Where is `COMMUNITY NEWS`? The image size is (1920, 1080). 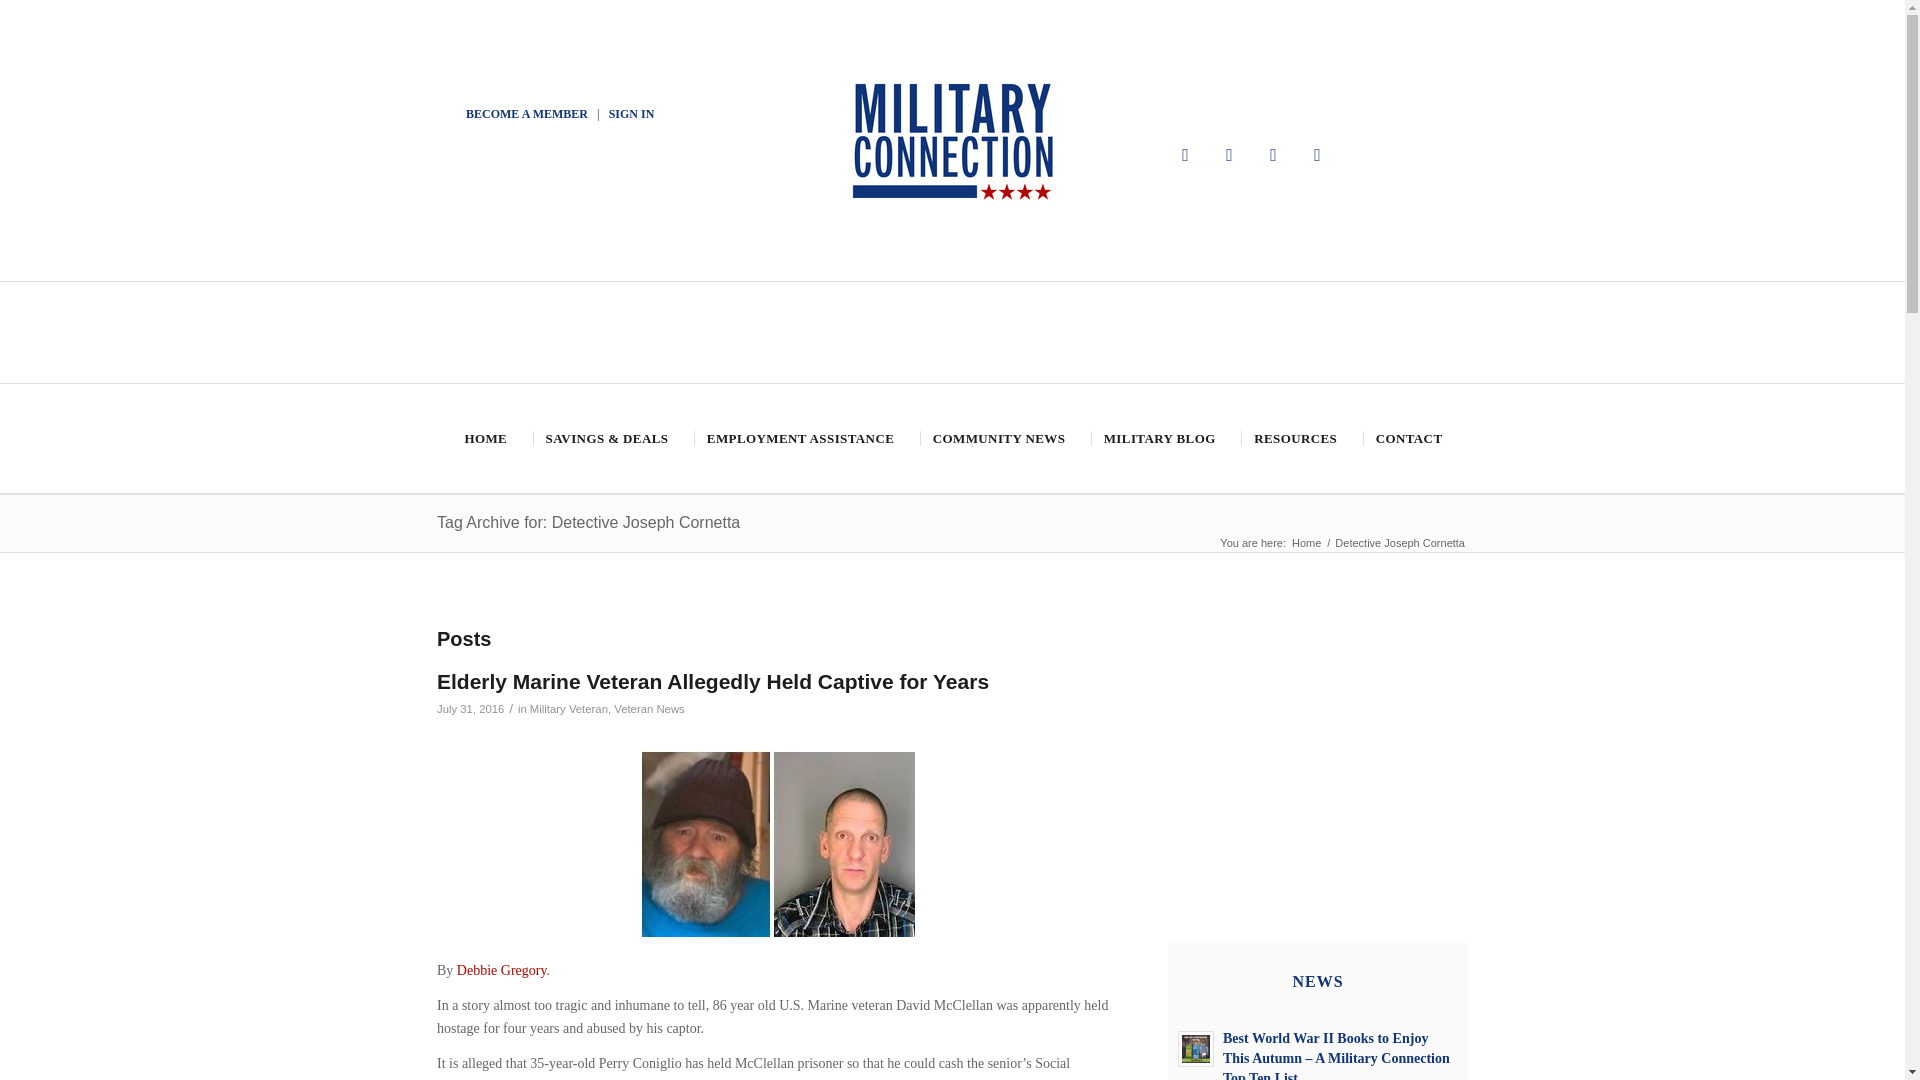 COMMUNITY NEWS is located at coordinates (997, 438).